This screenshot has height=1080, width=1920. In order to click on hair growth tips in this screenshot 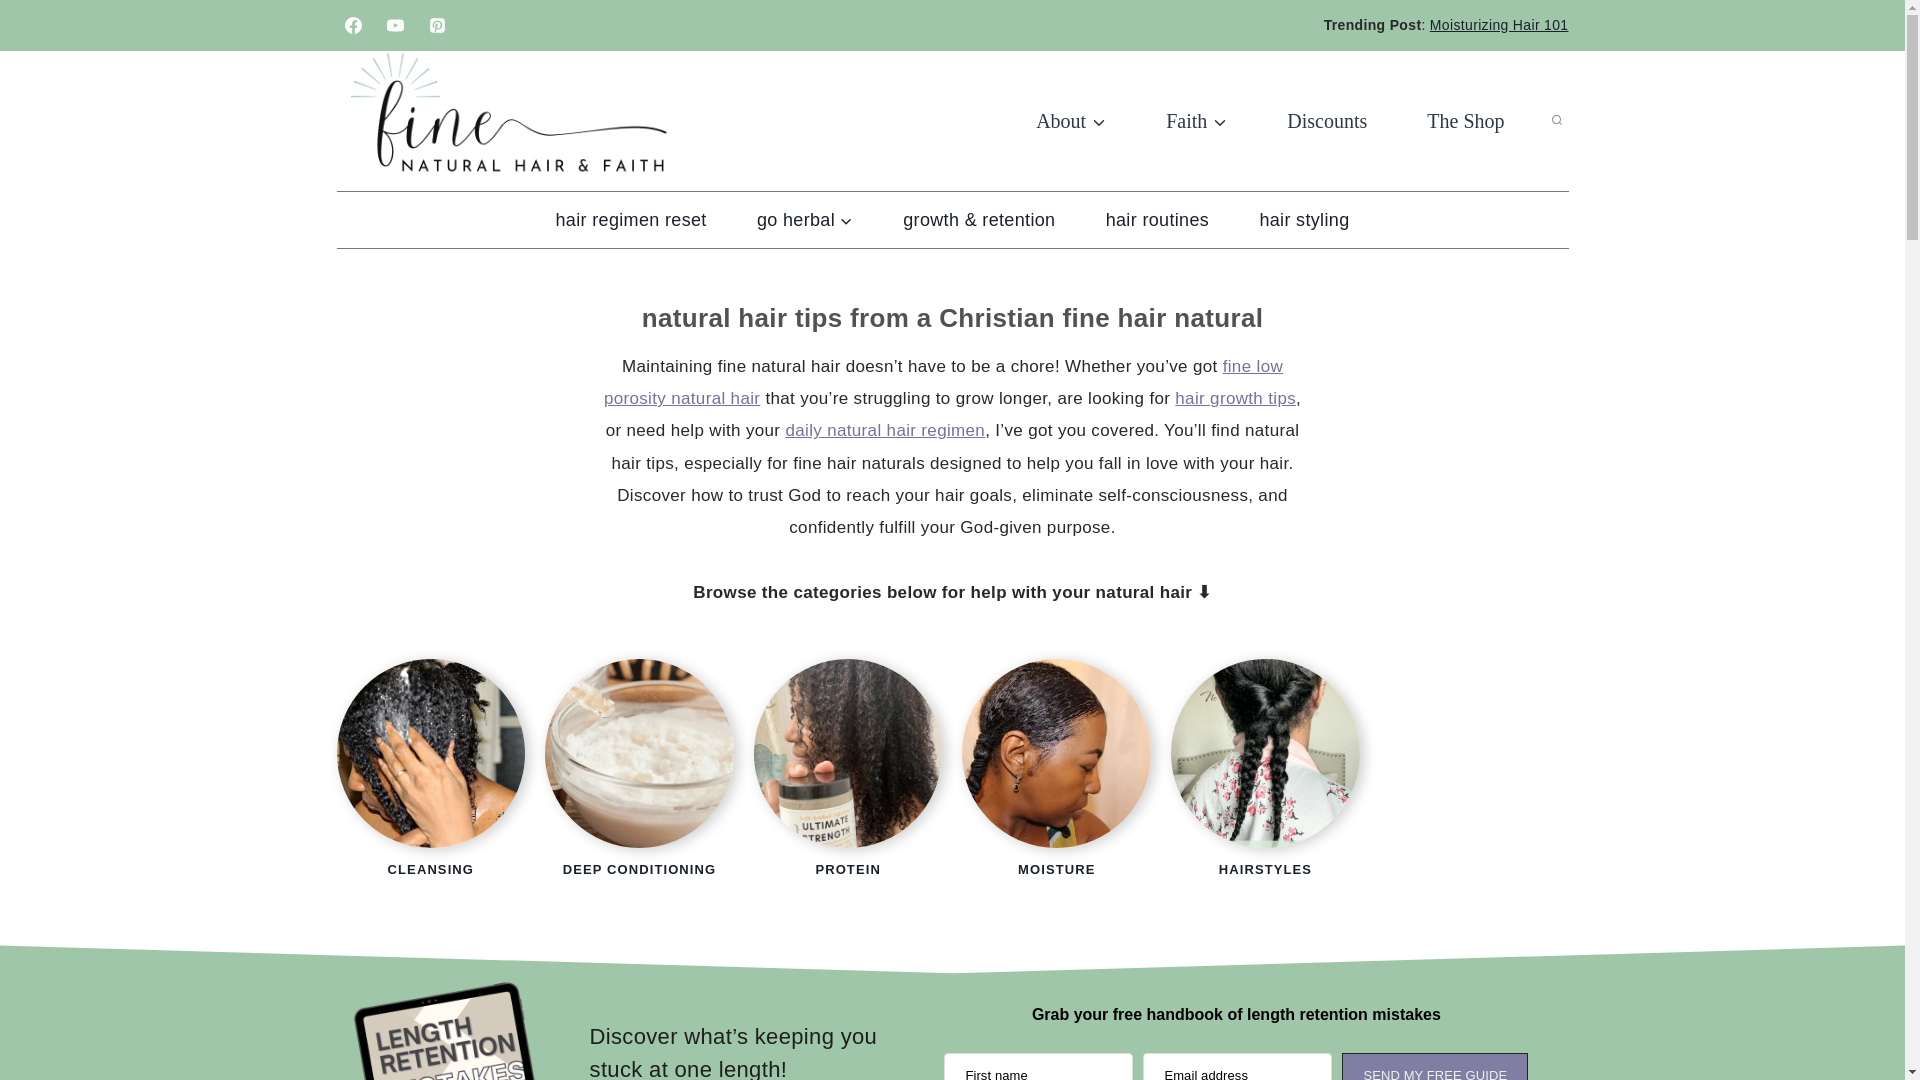, I will do `click(1236, 398)`.